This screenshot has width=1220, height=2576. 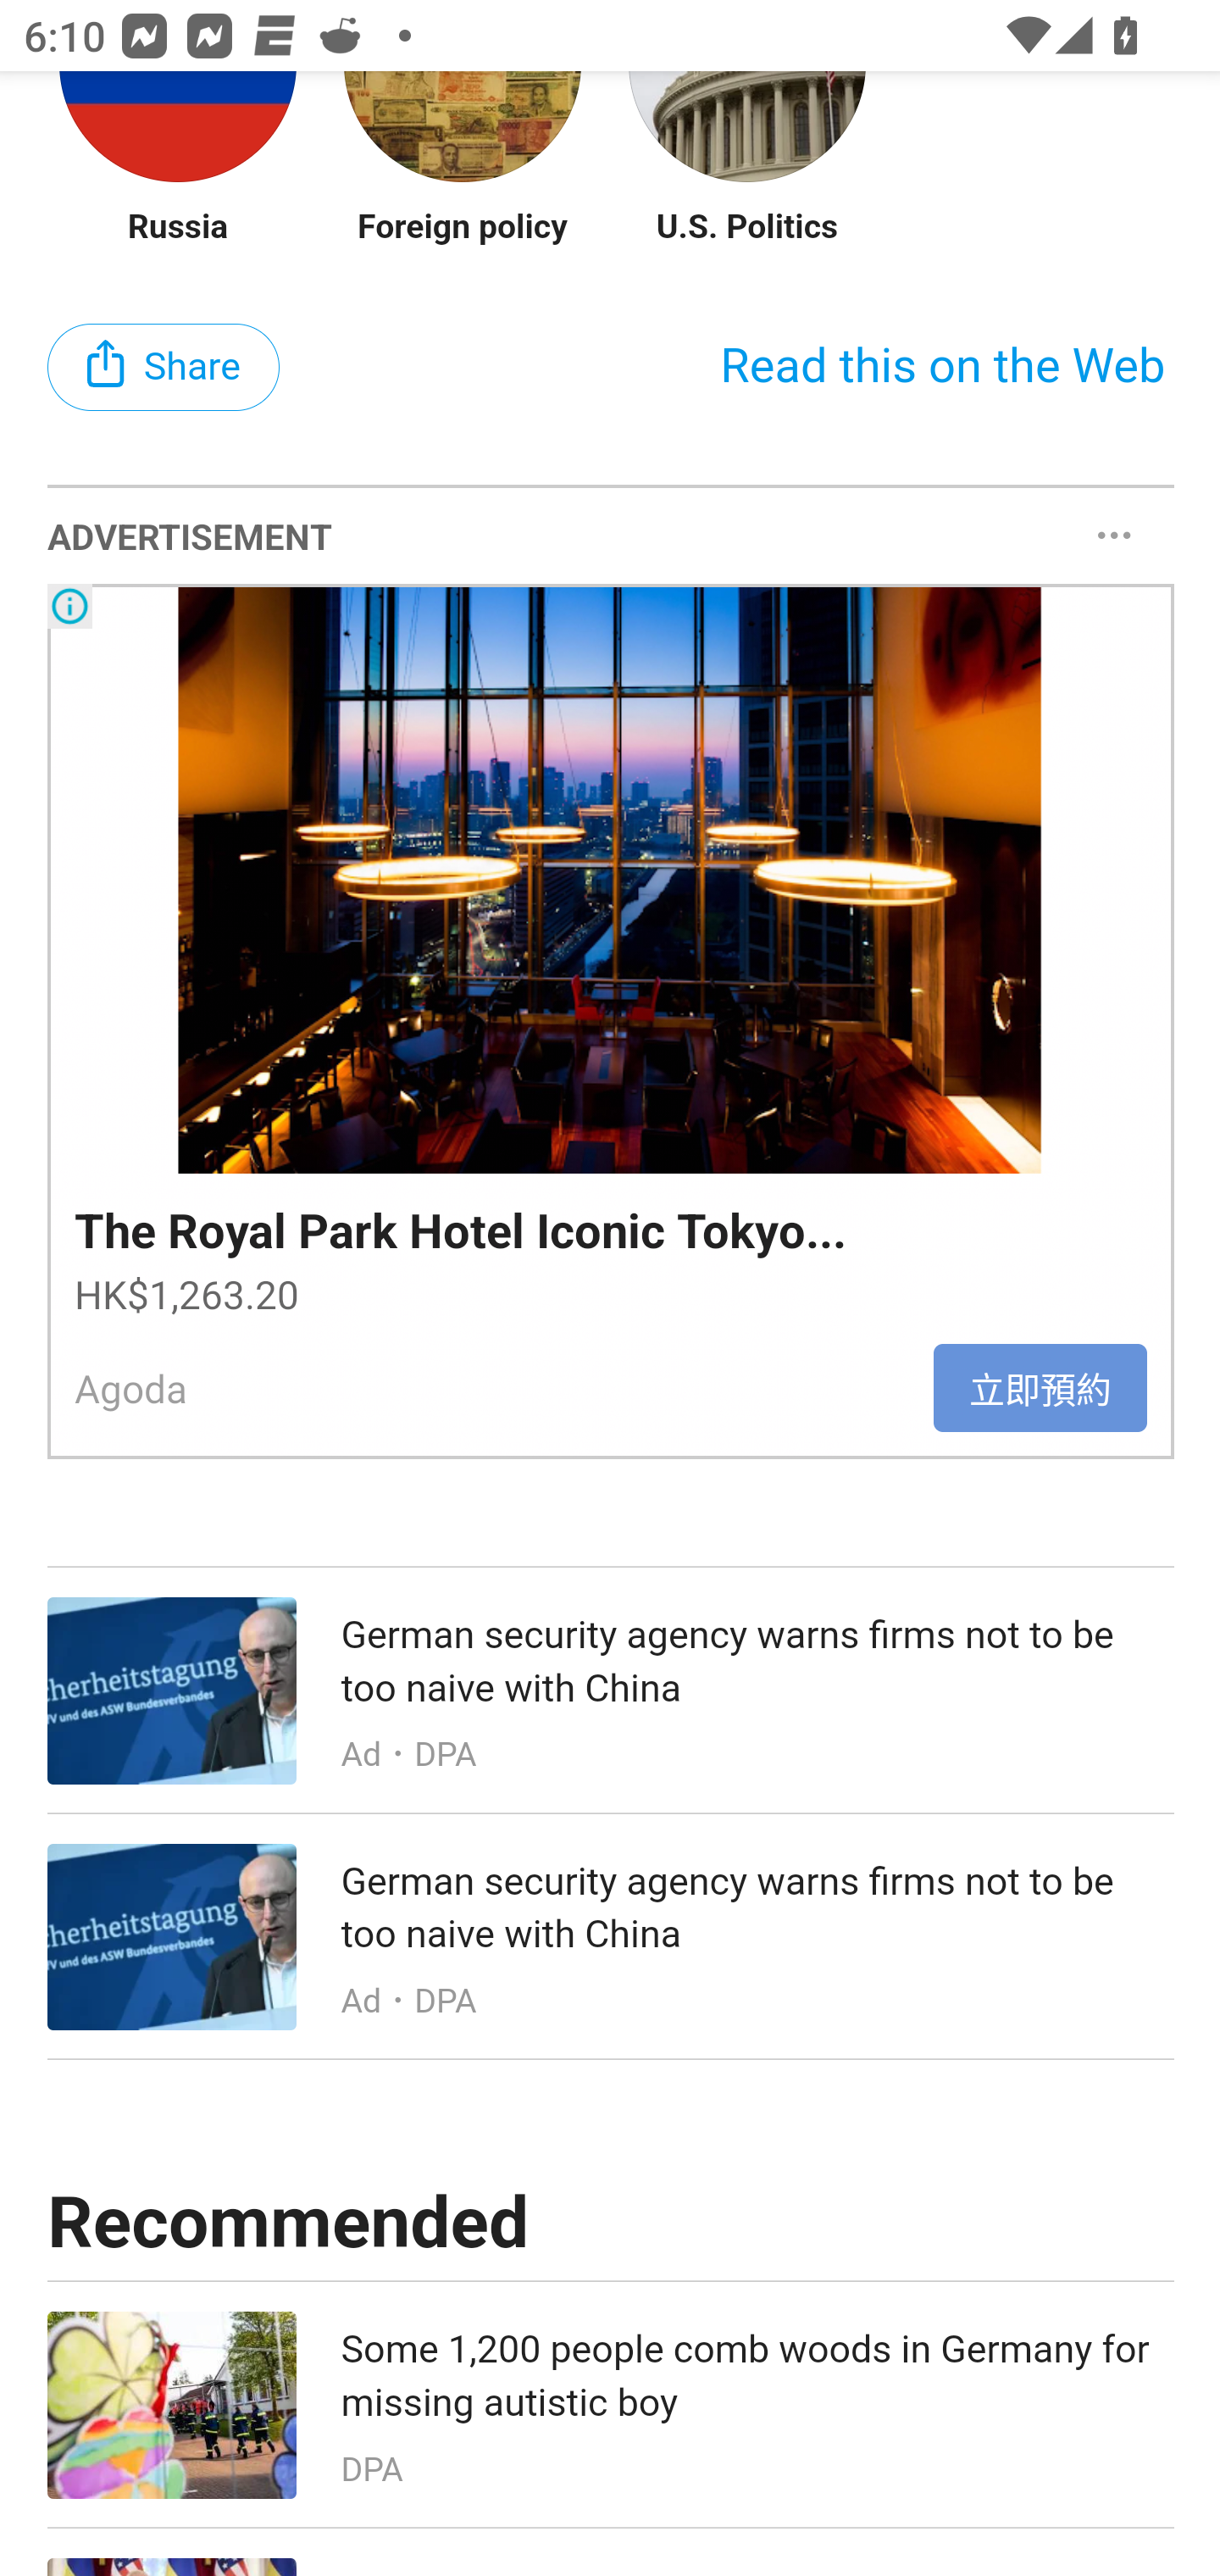 I want to click on Foreign policy, so click(x=463, y=227).